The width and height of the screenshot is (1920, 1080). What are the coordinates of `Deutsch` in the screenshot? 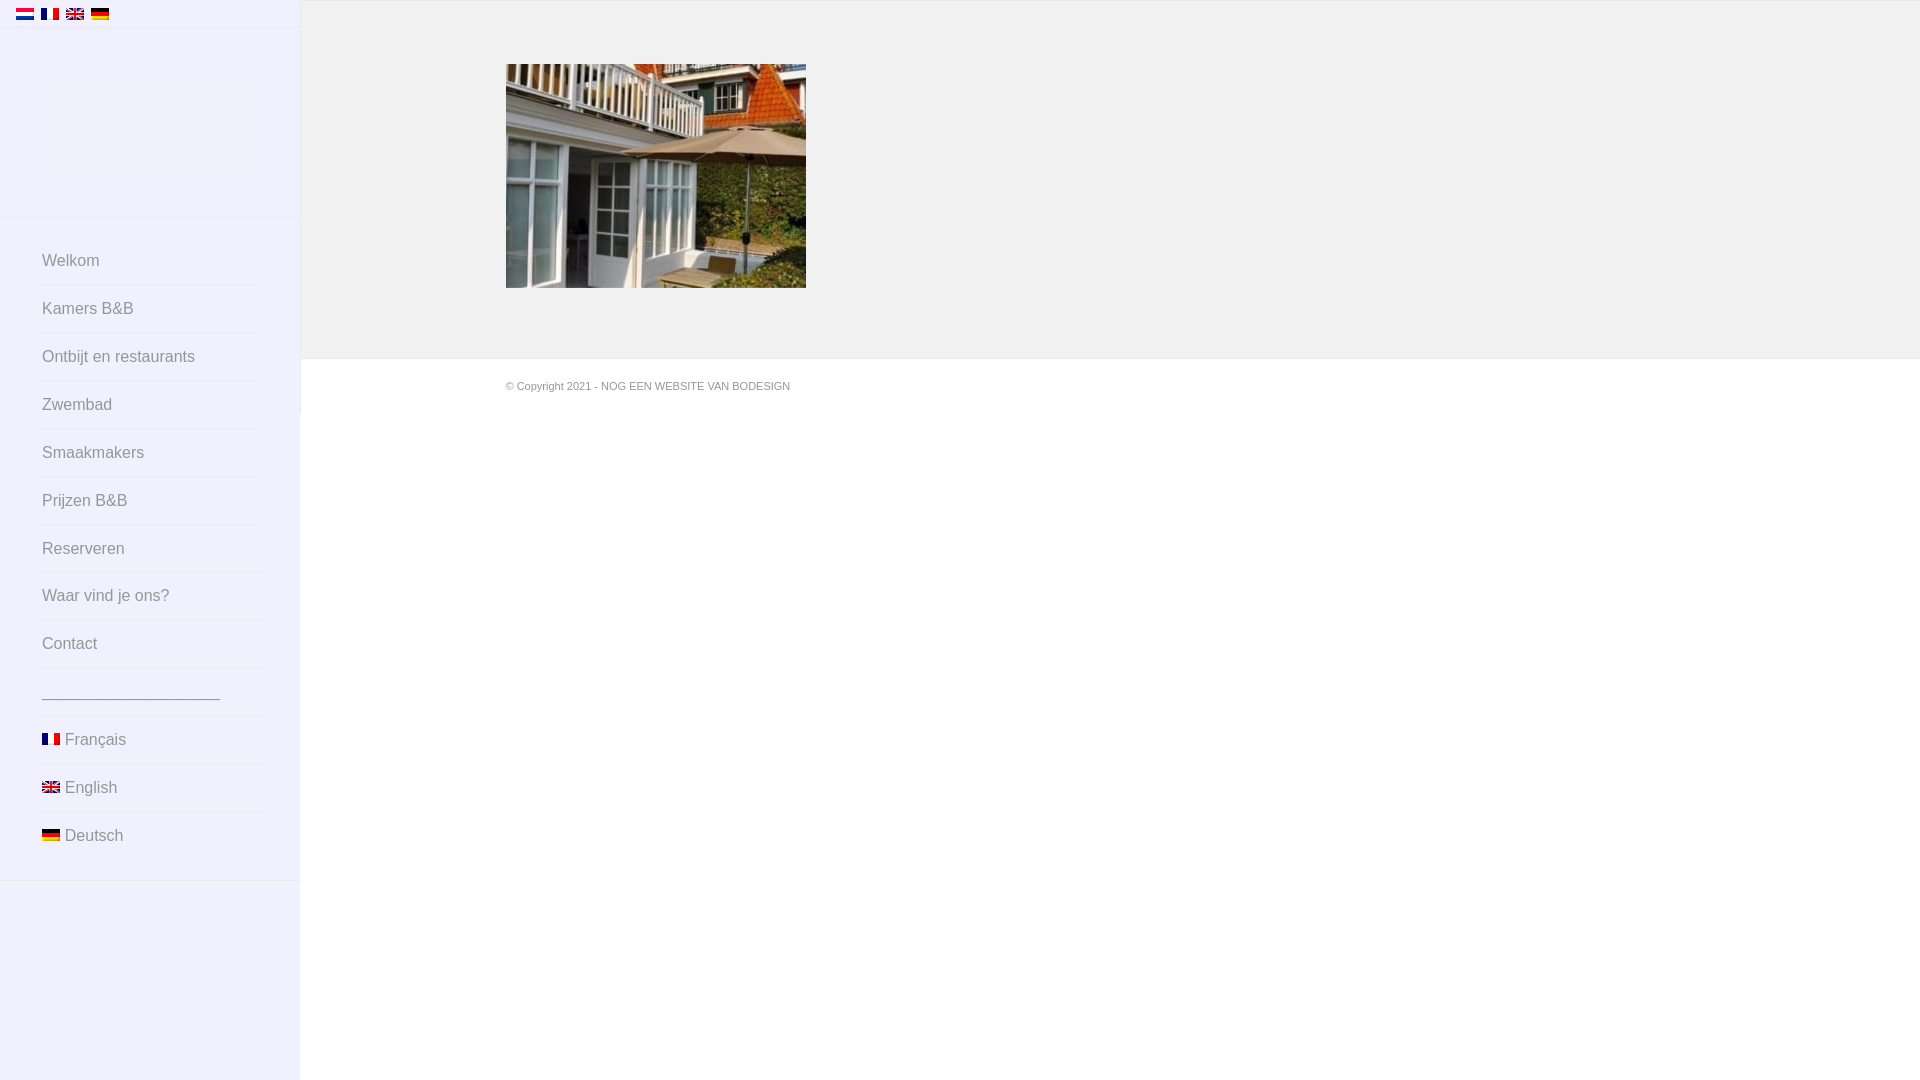 It's located at (100, 14).